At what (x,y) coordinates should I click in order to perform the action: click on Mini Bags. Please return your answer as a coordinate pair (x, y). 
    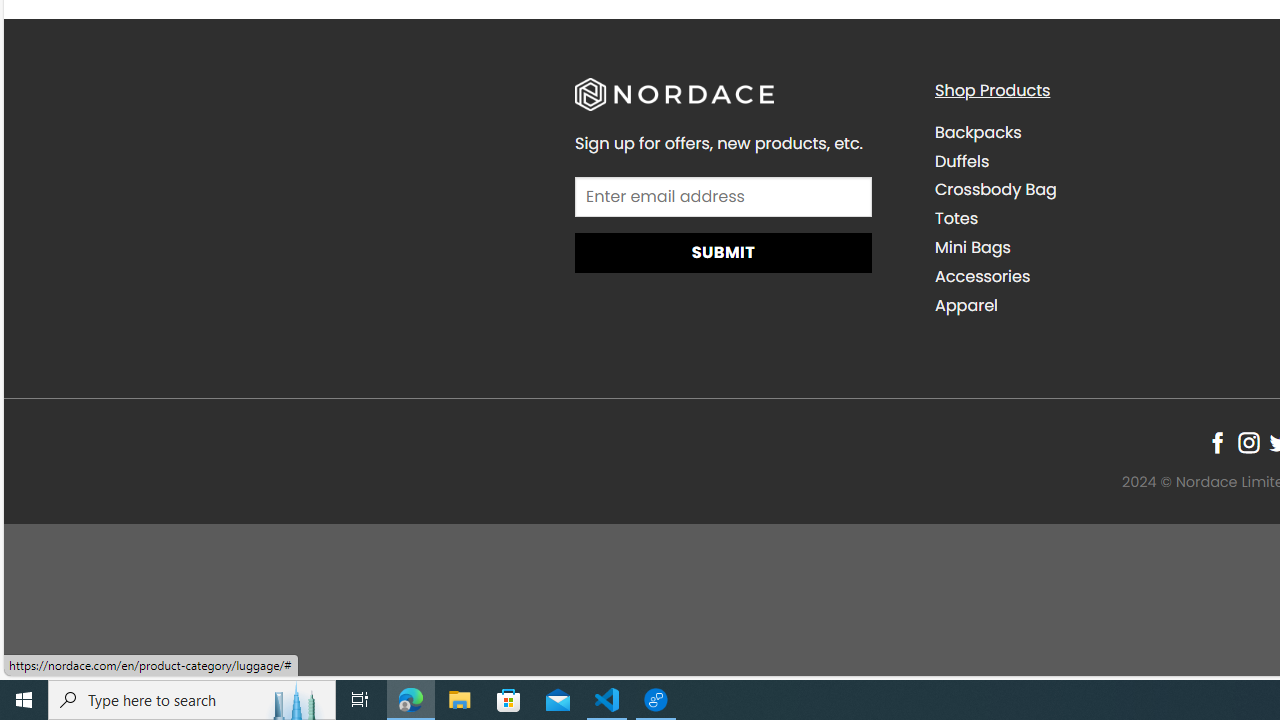
    Looking at the image, I should click on (972, 248).